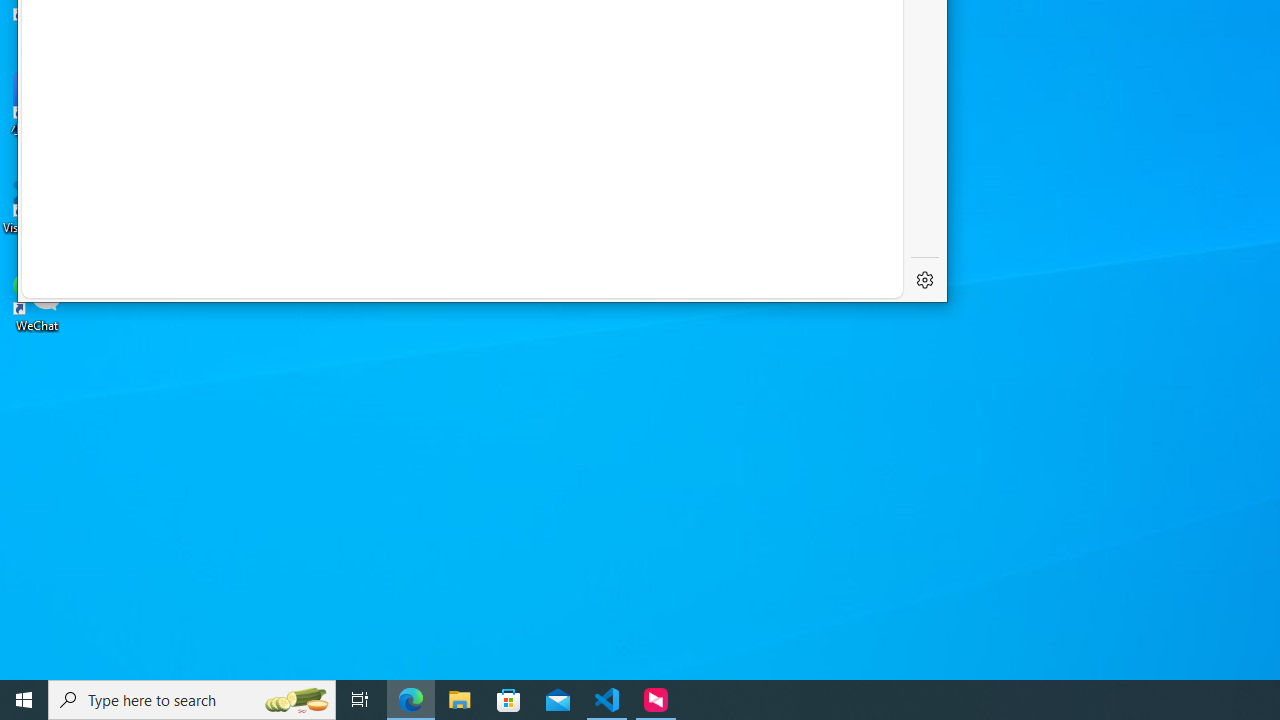 Image resolution: width=1280 pixels, height=720 pixels. Describe the element at coordinates (192, 700) in the screenshot. I see `Type here to search` at that location.